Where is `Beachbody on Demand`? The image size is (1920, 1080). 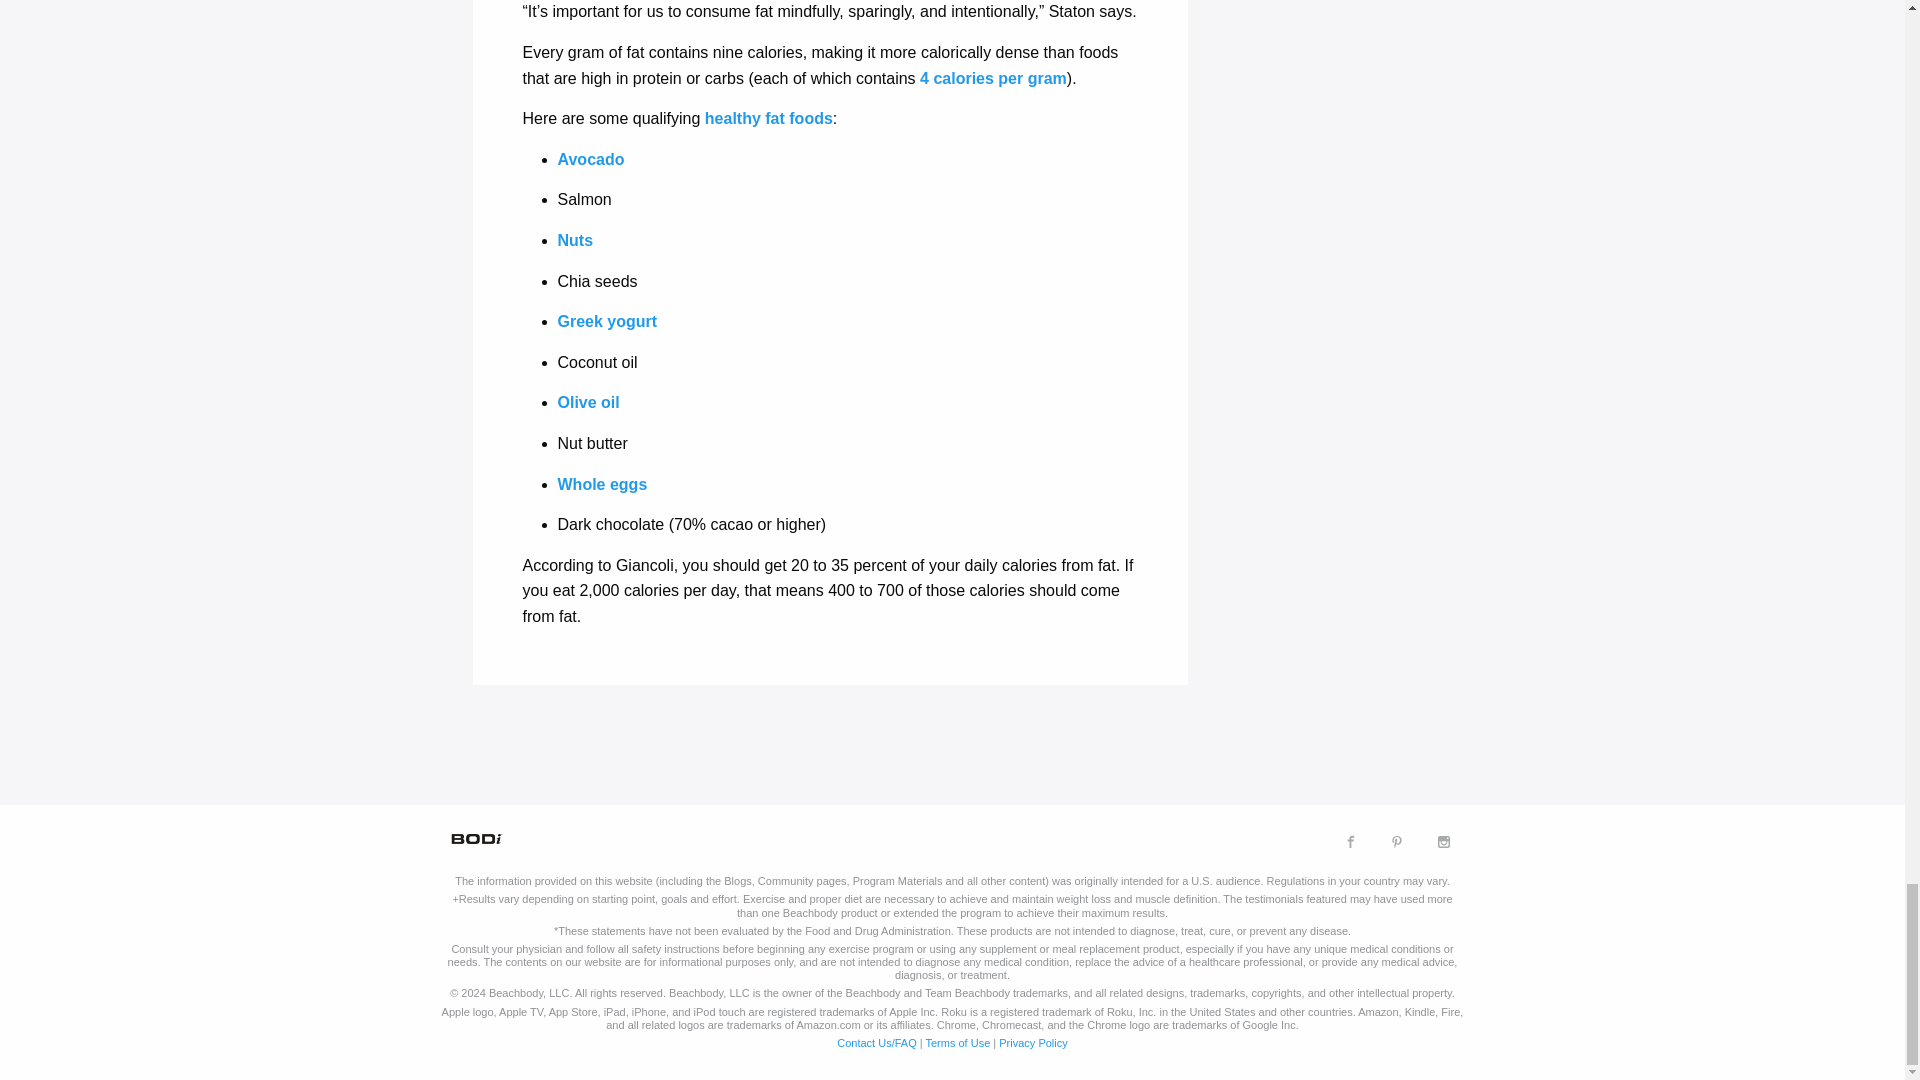
Beachbody on Demand is located at coordinates (474, 838).